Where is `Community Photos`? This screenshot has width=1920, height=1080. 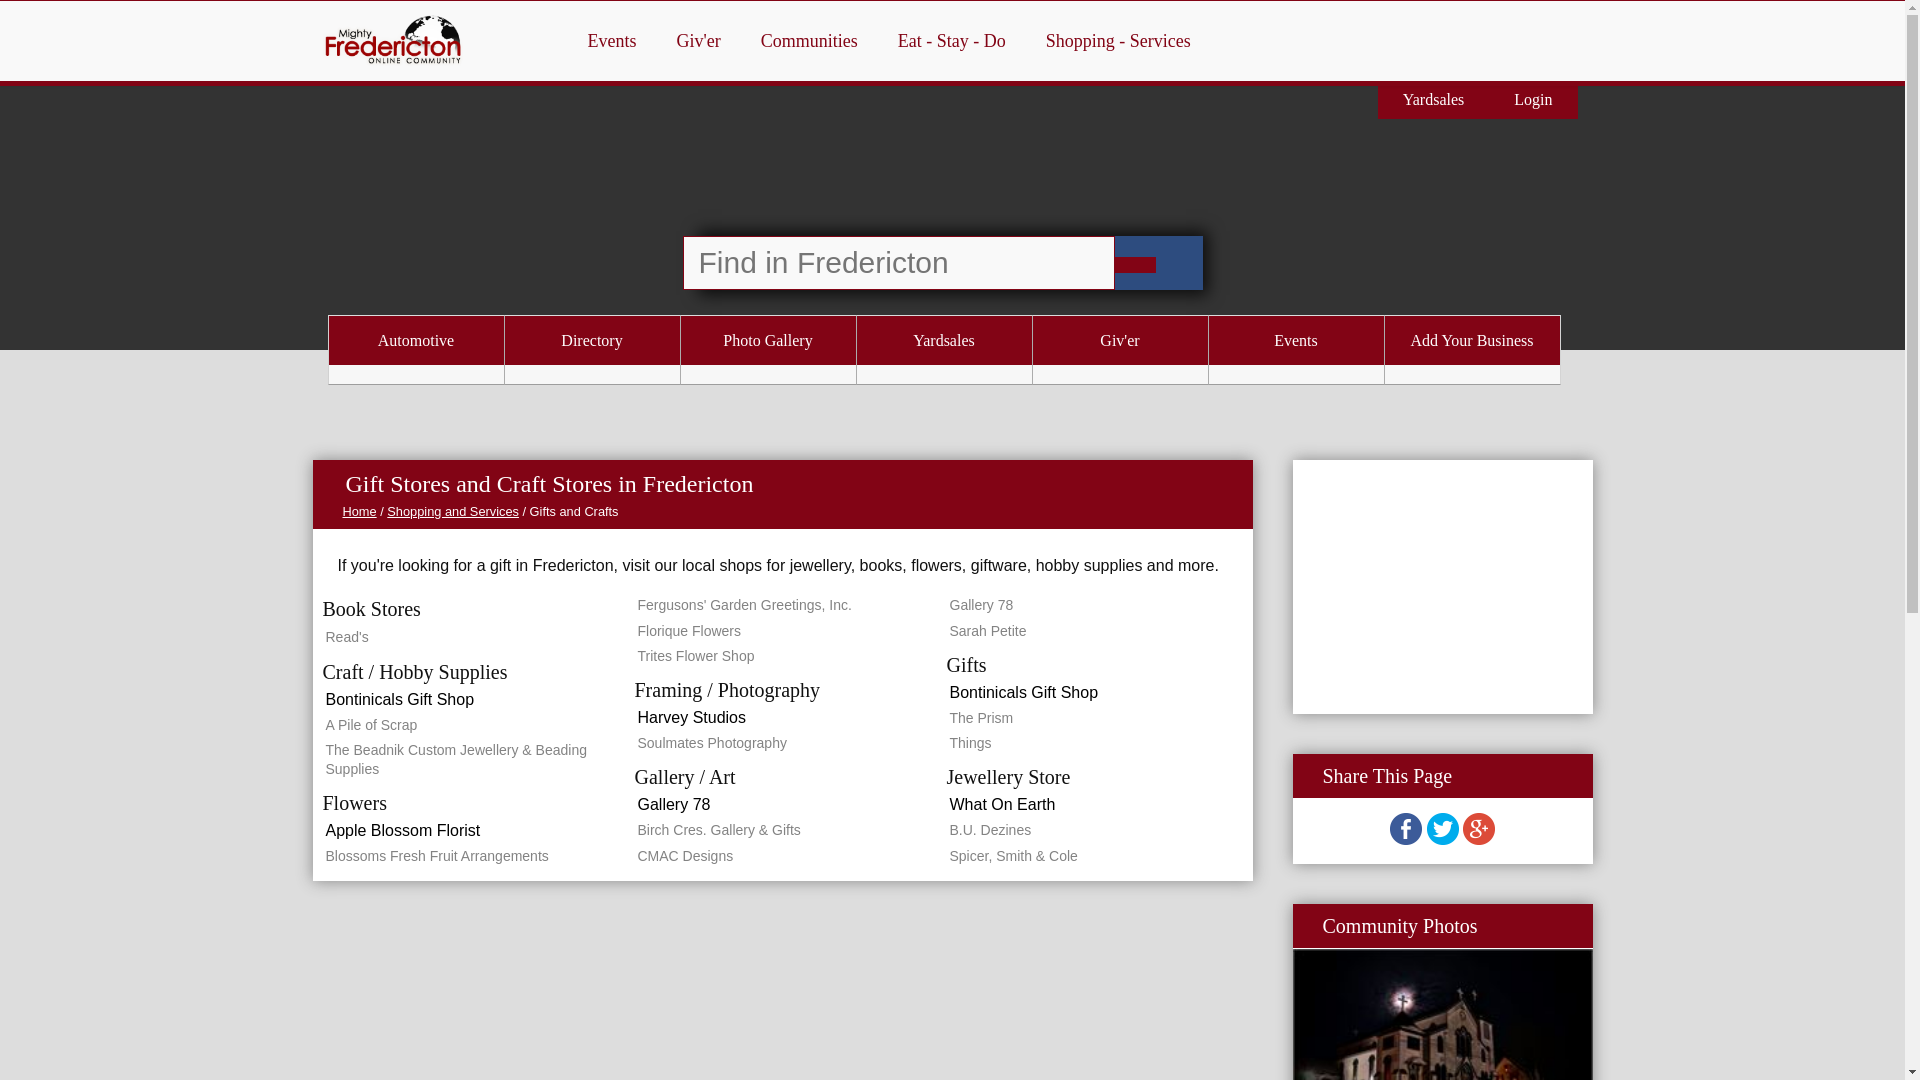
Community Photos is located at coordinates (1399, 926).